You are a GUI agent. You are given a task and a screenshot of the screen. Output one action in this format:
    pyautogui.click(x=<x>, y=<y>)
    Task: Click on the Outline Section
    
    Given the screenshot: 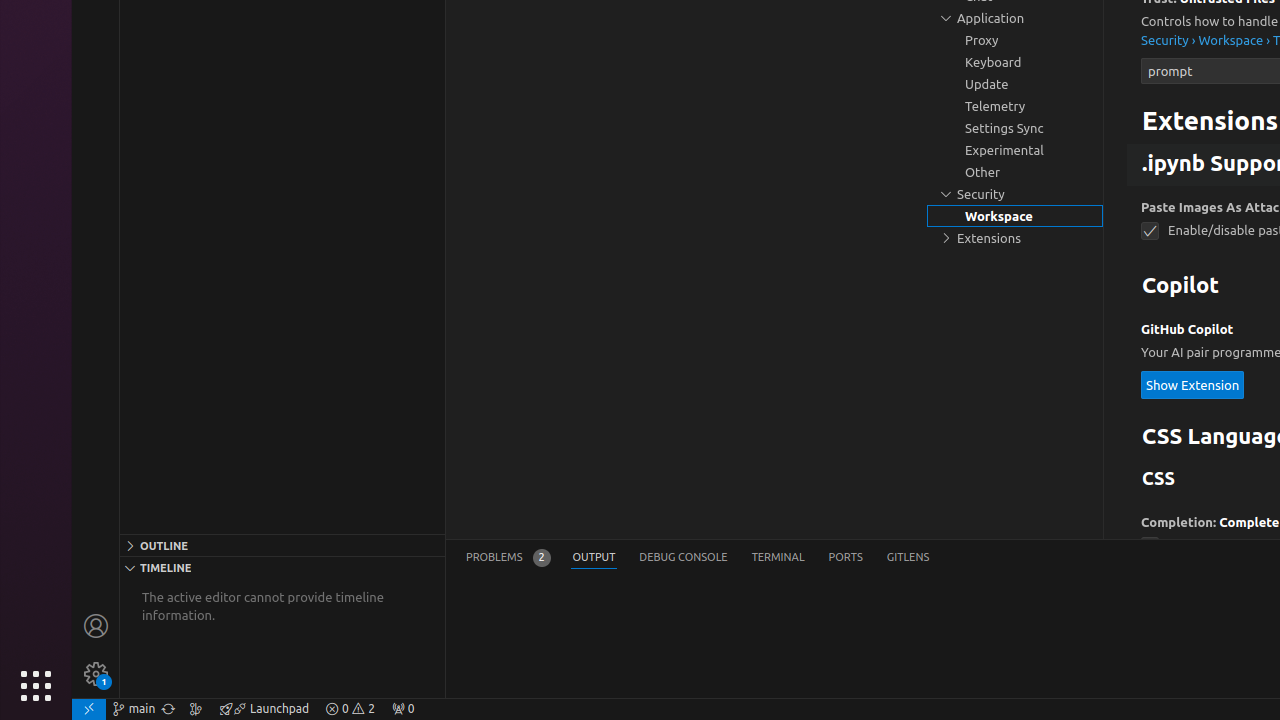 What is the action you would take?
    pyautogui.click(x=282, y=545)
    